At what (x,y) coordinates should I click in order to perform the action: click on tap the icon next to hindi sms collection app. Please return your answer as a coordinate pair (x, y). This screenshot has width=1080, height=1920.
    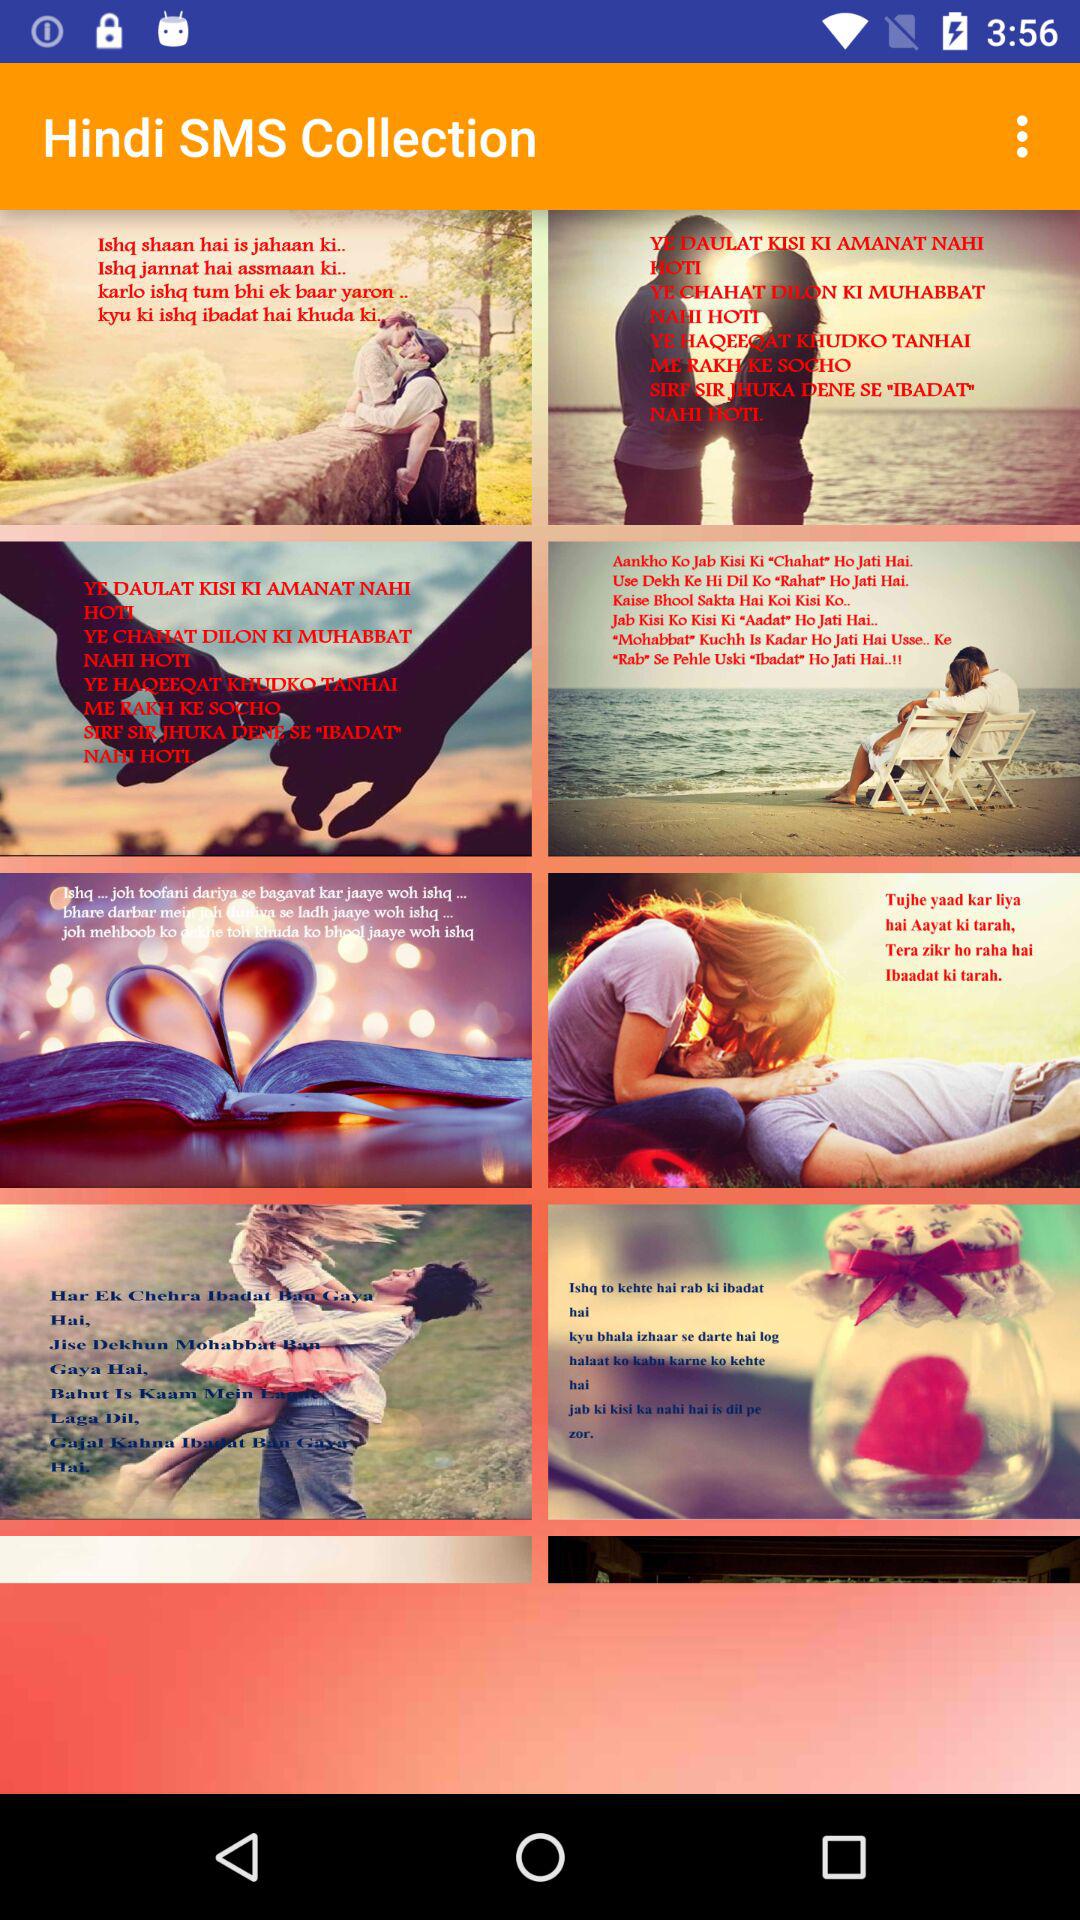
    Looking at the image, I should click on (1028, 136).